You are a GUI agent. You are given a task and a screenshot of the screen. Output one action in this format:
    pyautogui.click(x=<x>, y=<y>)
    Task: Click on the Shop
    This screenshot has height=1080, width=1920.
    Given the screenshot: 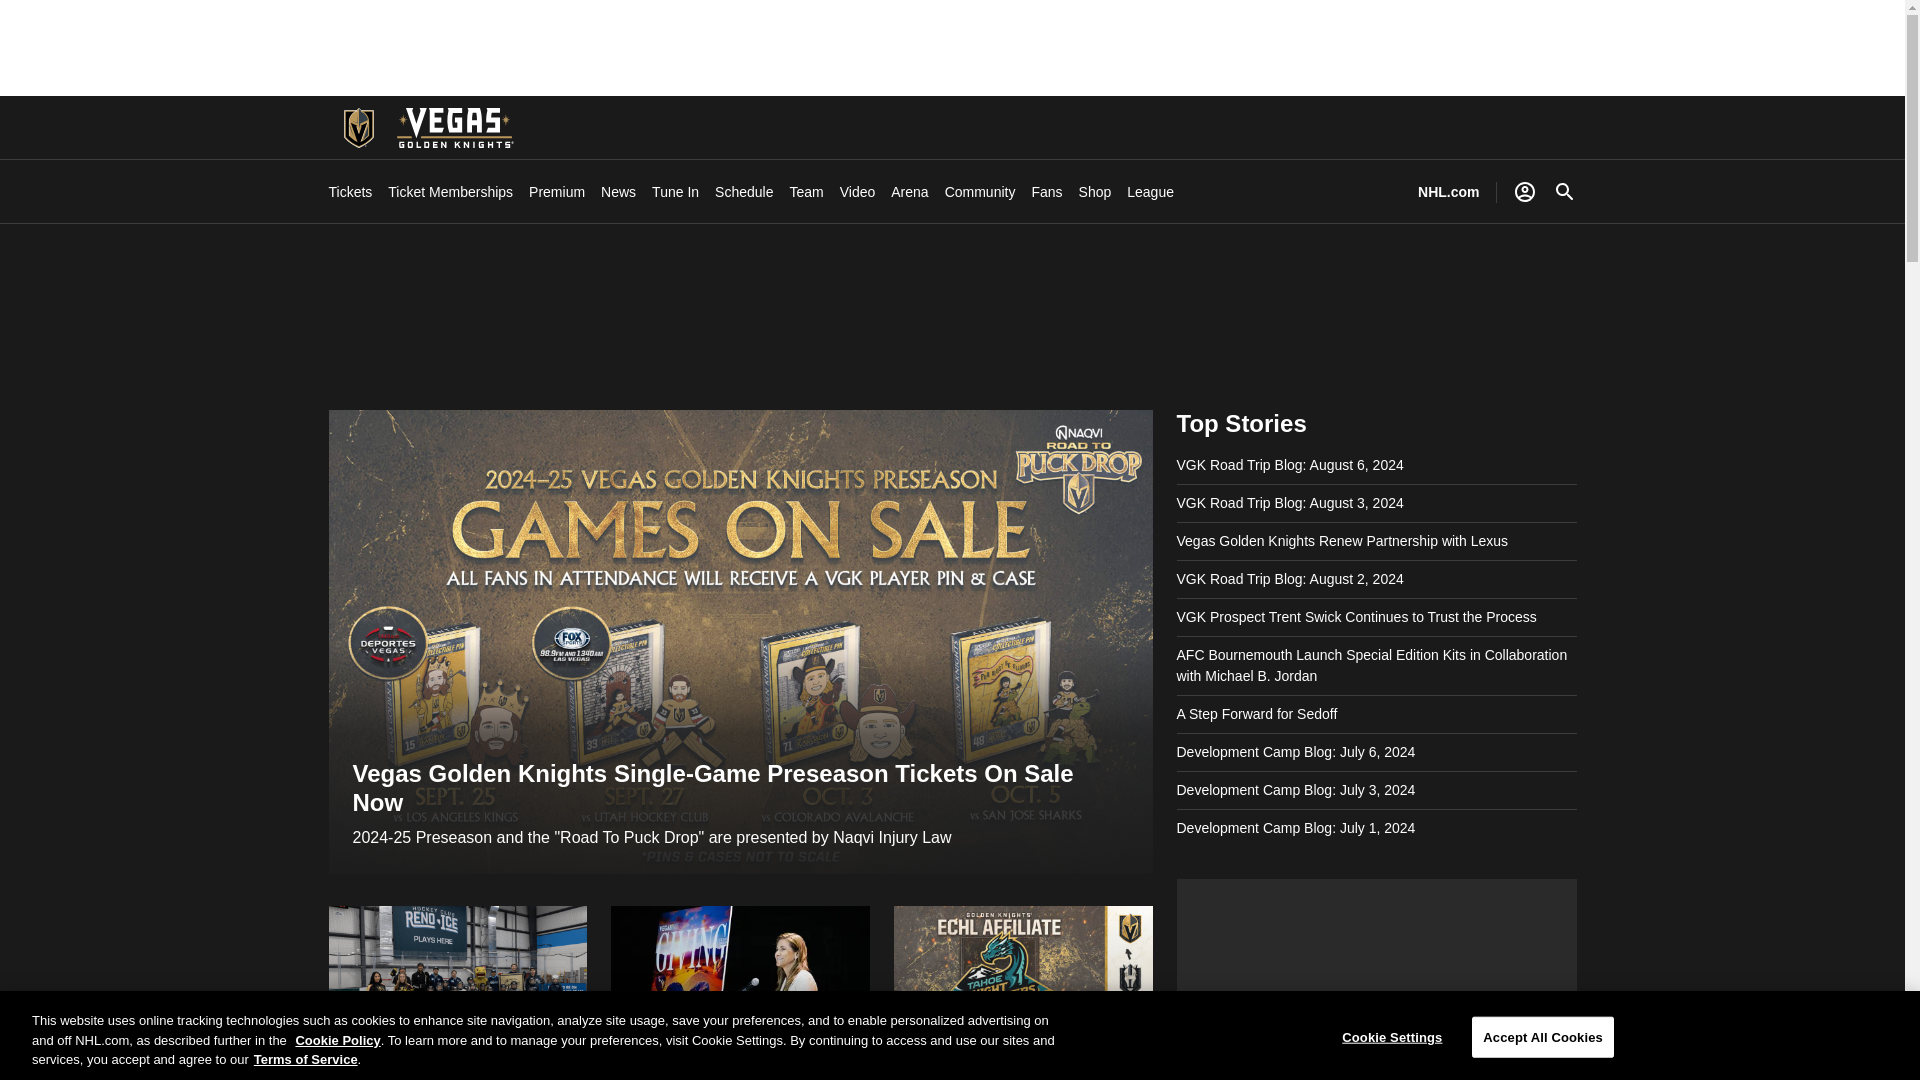 What is the action you would take?
    pyautogui.click(x=1095, y=192)
    